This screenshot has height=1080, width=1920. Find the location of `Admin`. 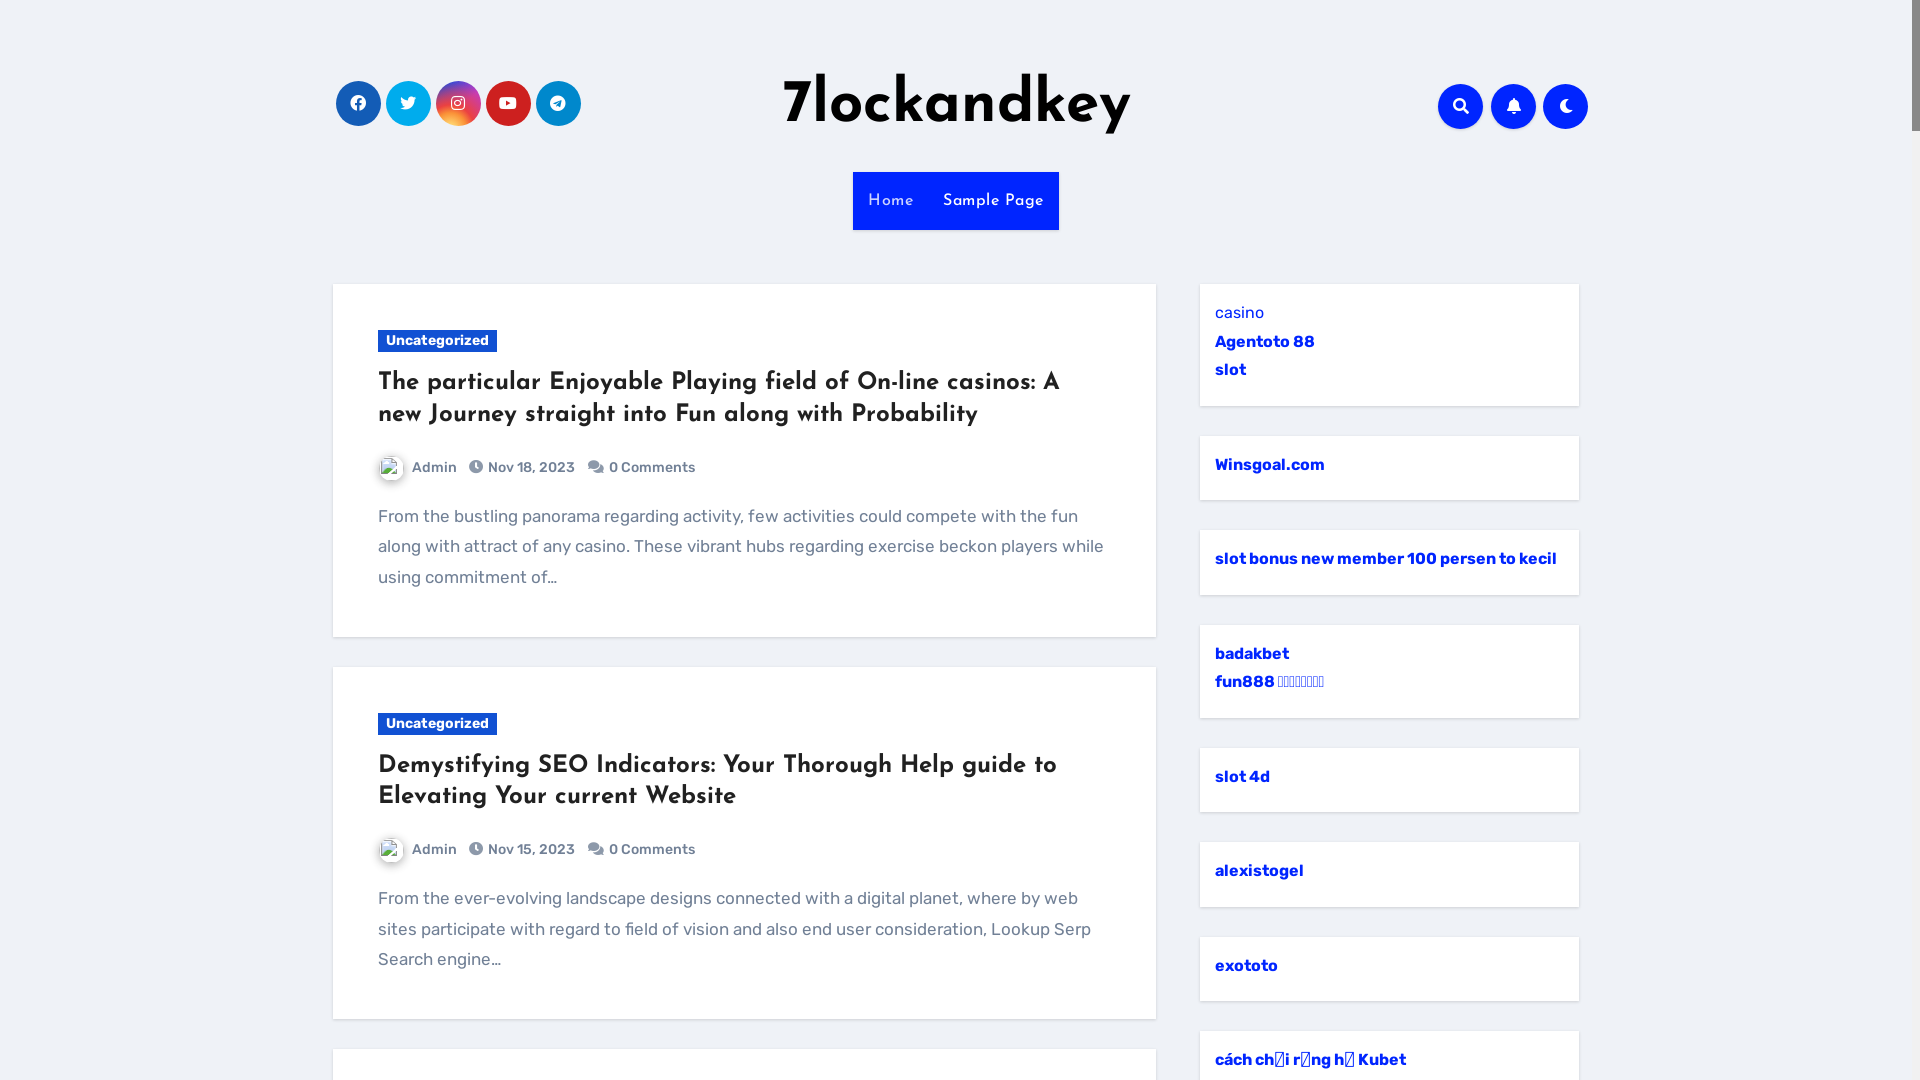

Admin is located at coordinates (418, 468).